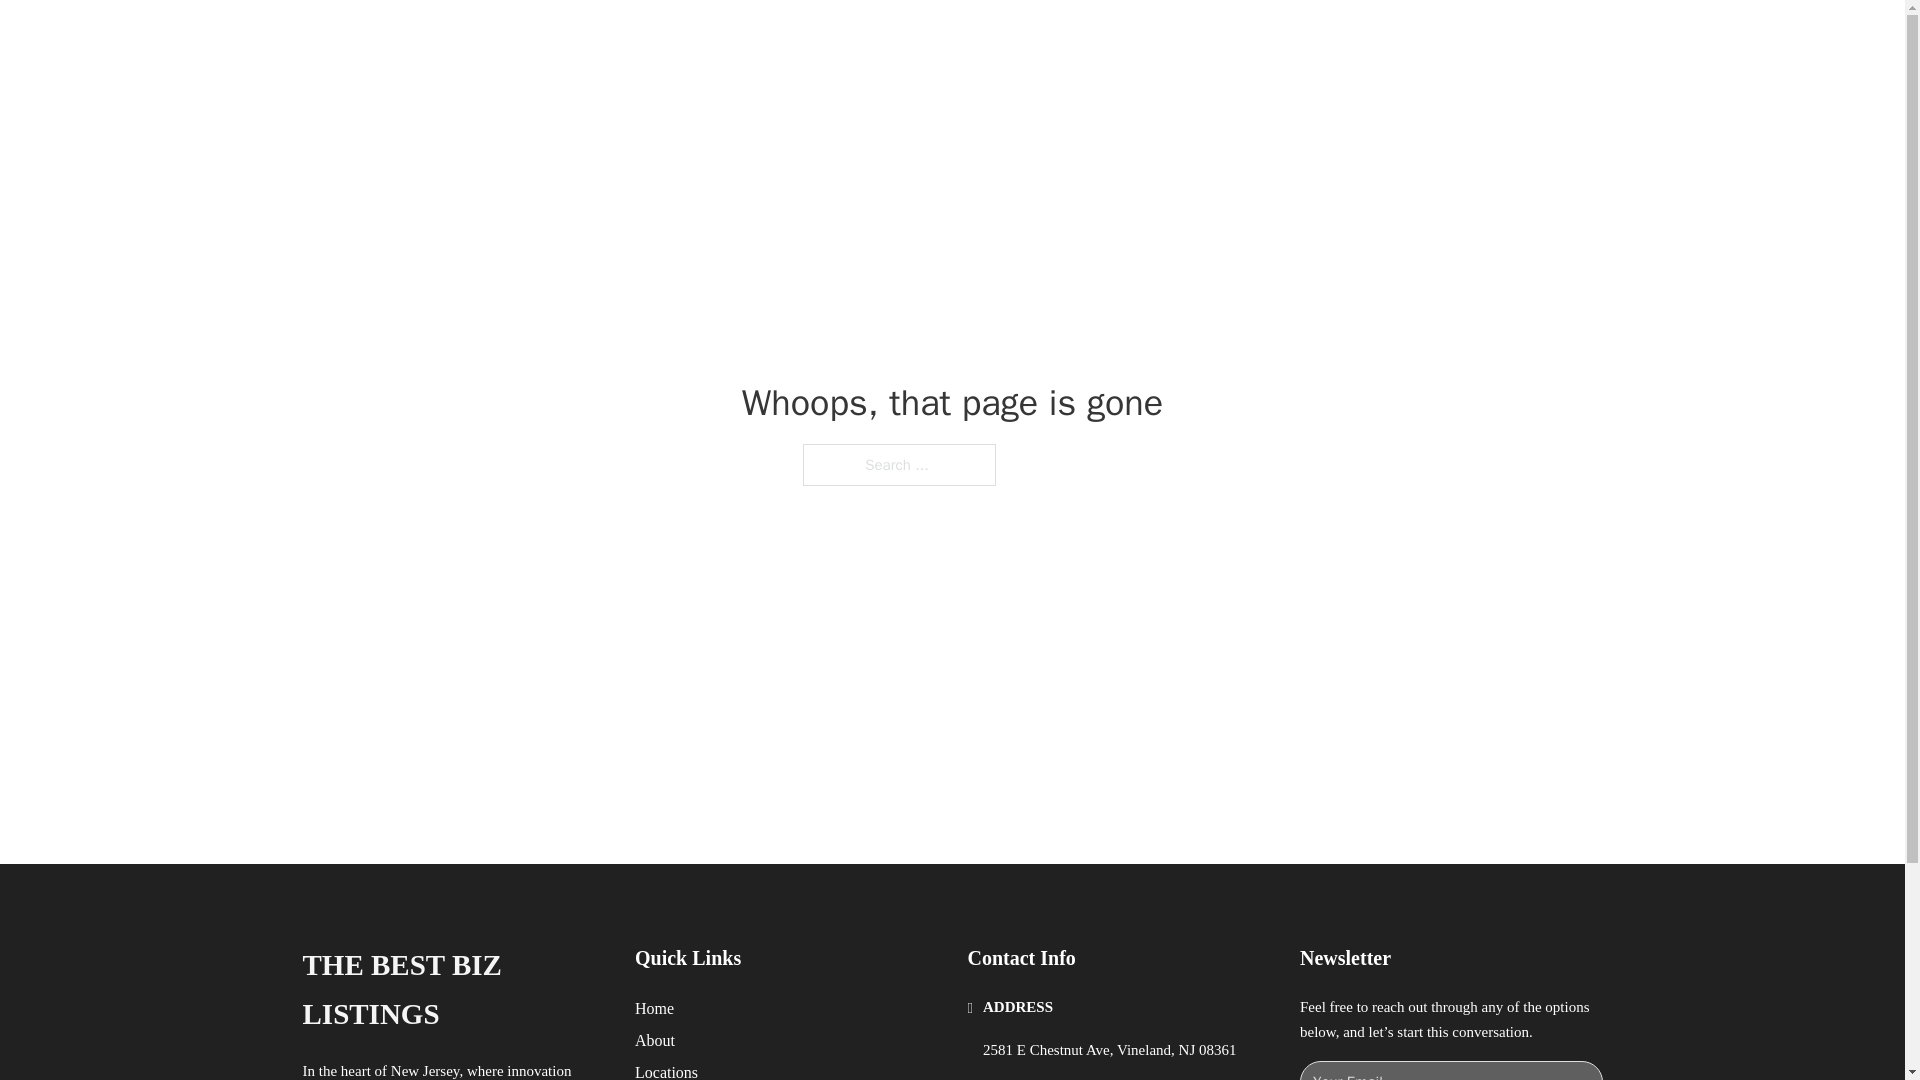 The height and width of the screenshot is (1080, 1920). What do you see at coordinates (654, 1008) in the screenshot?
I see `Home` at bounding box center [654, 1008].